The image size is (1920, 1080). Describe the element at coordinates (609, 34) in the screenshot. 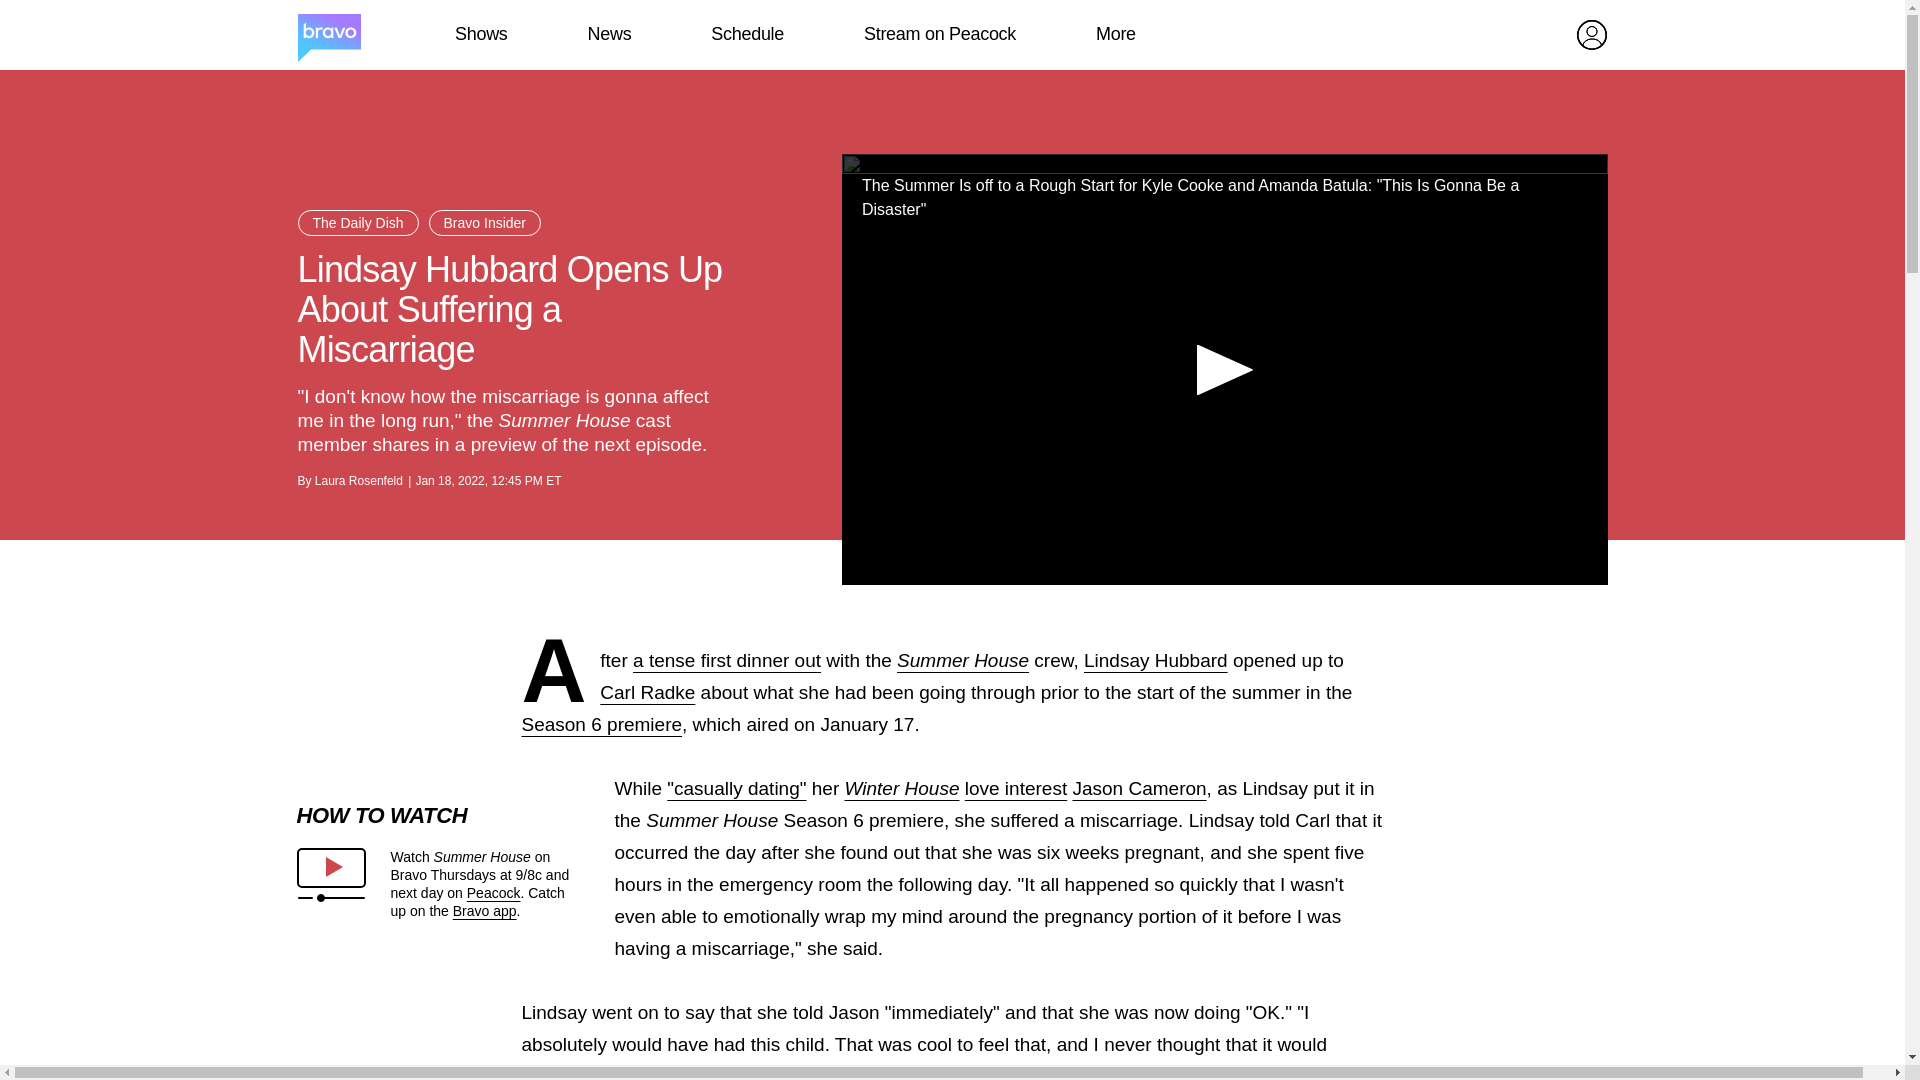

I see `News` at that location.